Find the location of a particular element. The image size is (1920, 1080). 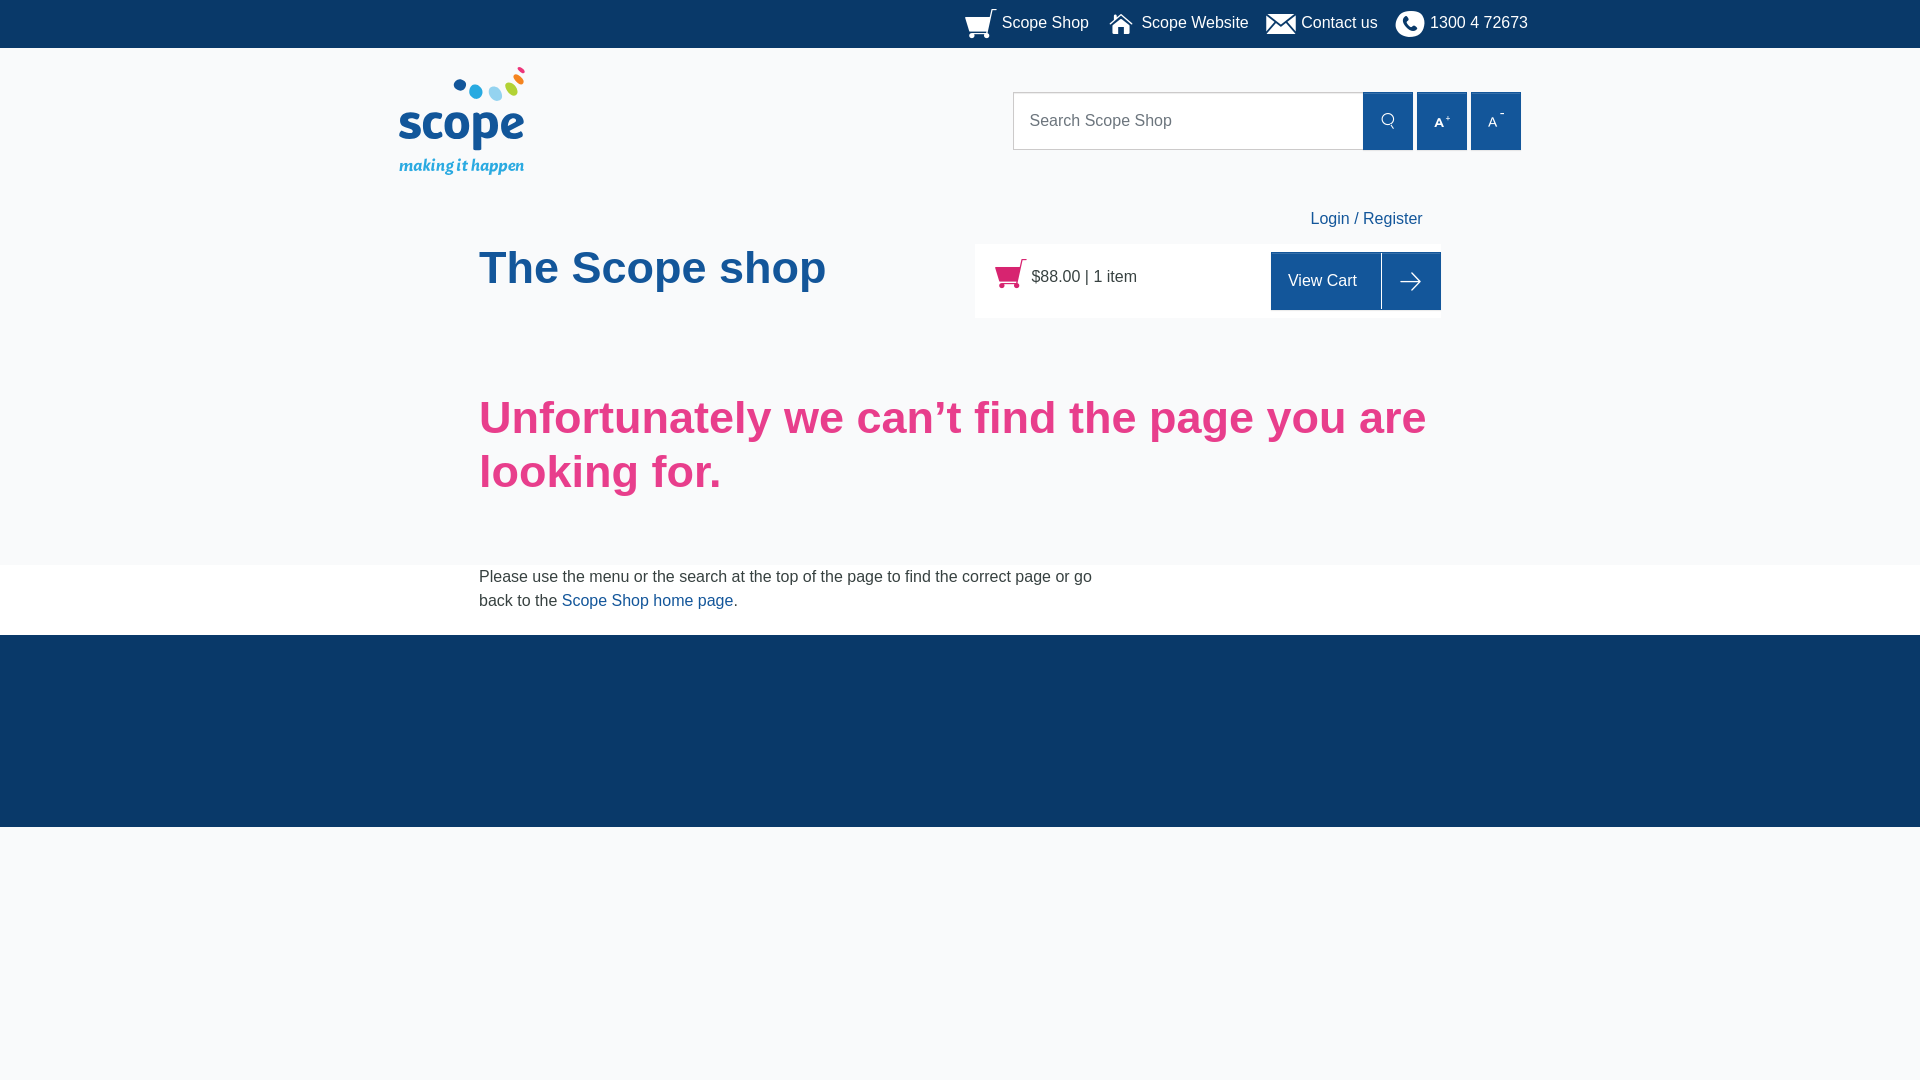

Scope Website is located at coordinates (1177, 24).